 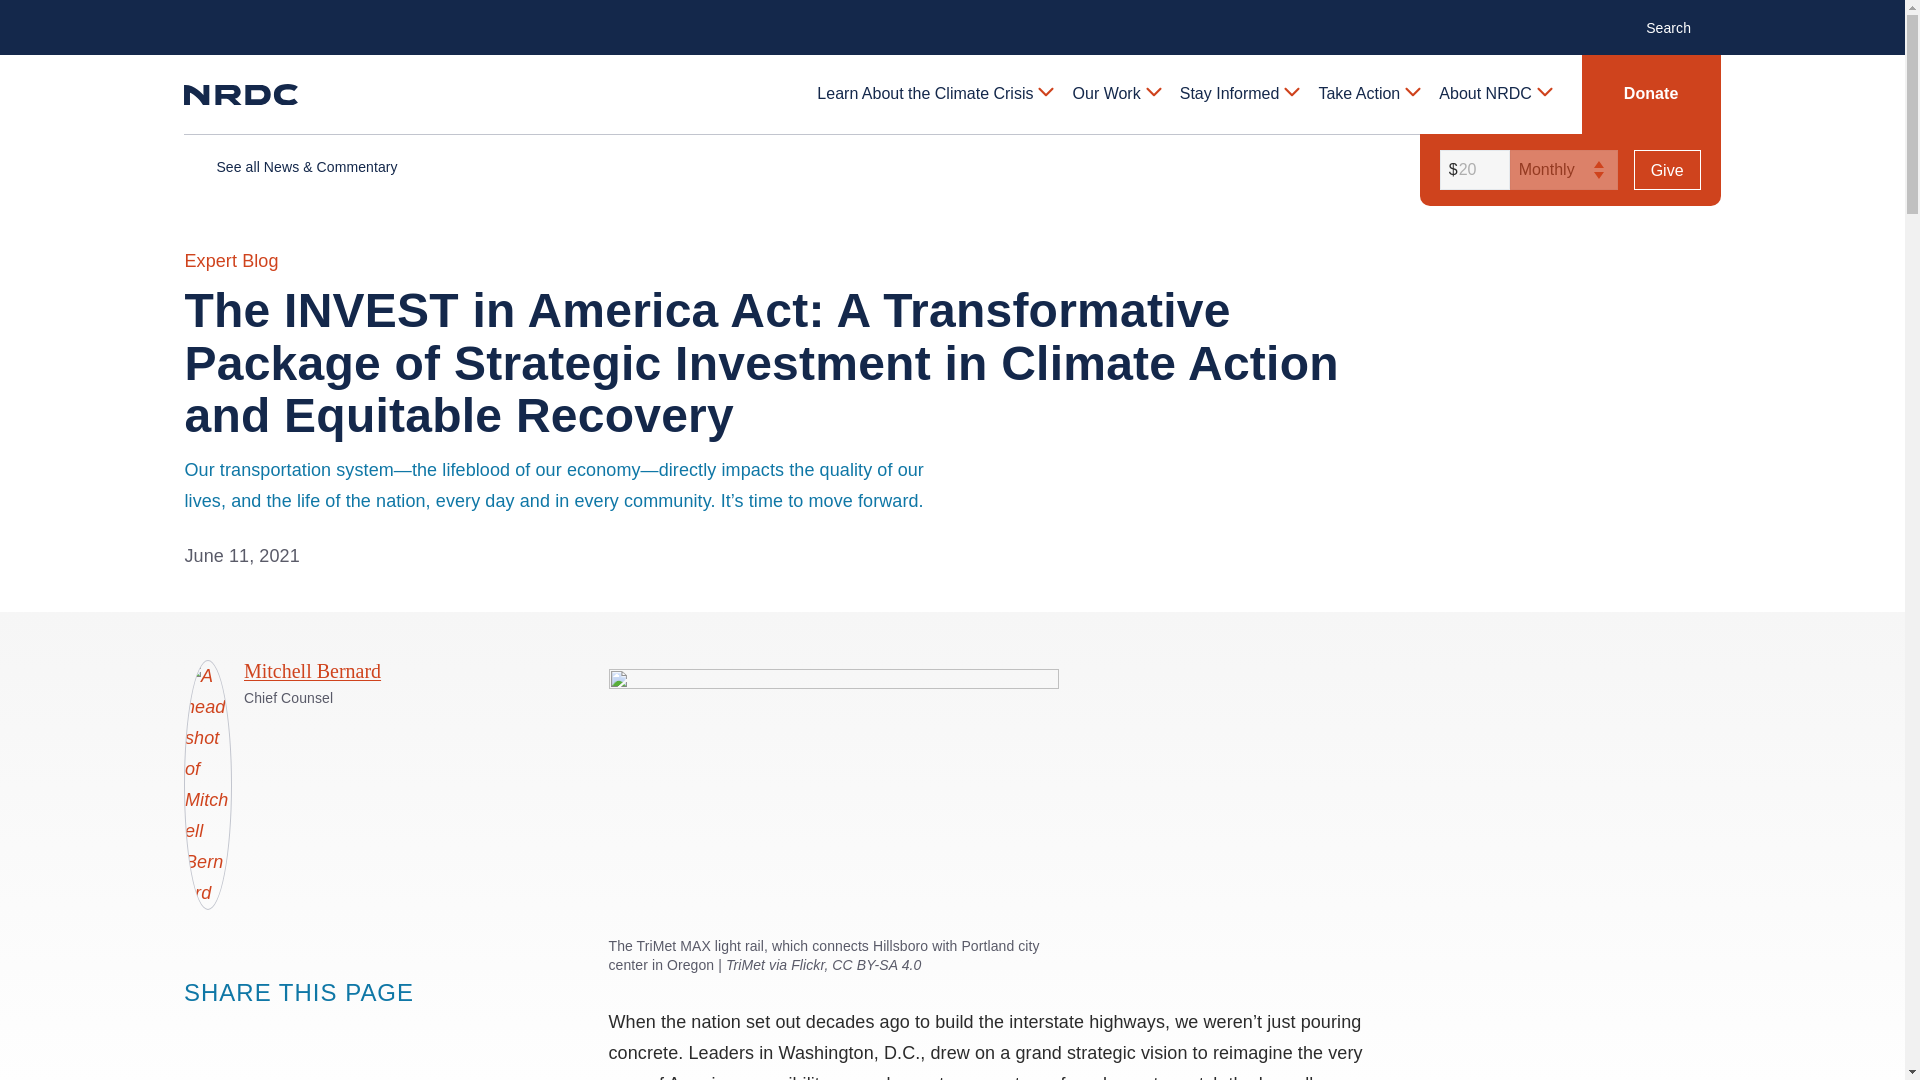 What do you see at coordinates (238, 1030) in the screenshot?
I see `Share this page block` at bounding box center [238, 1030].